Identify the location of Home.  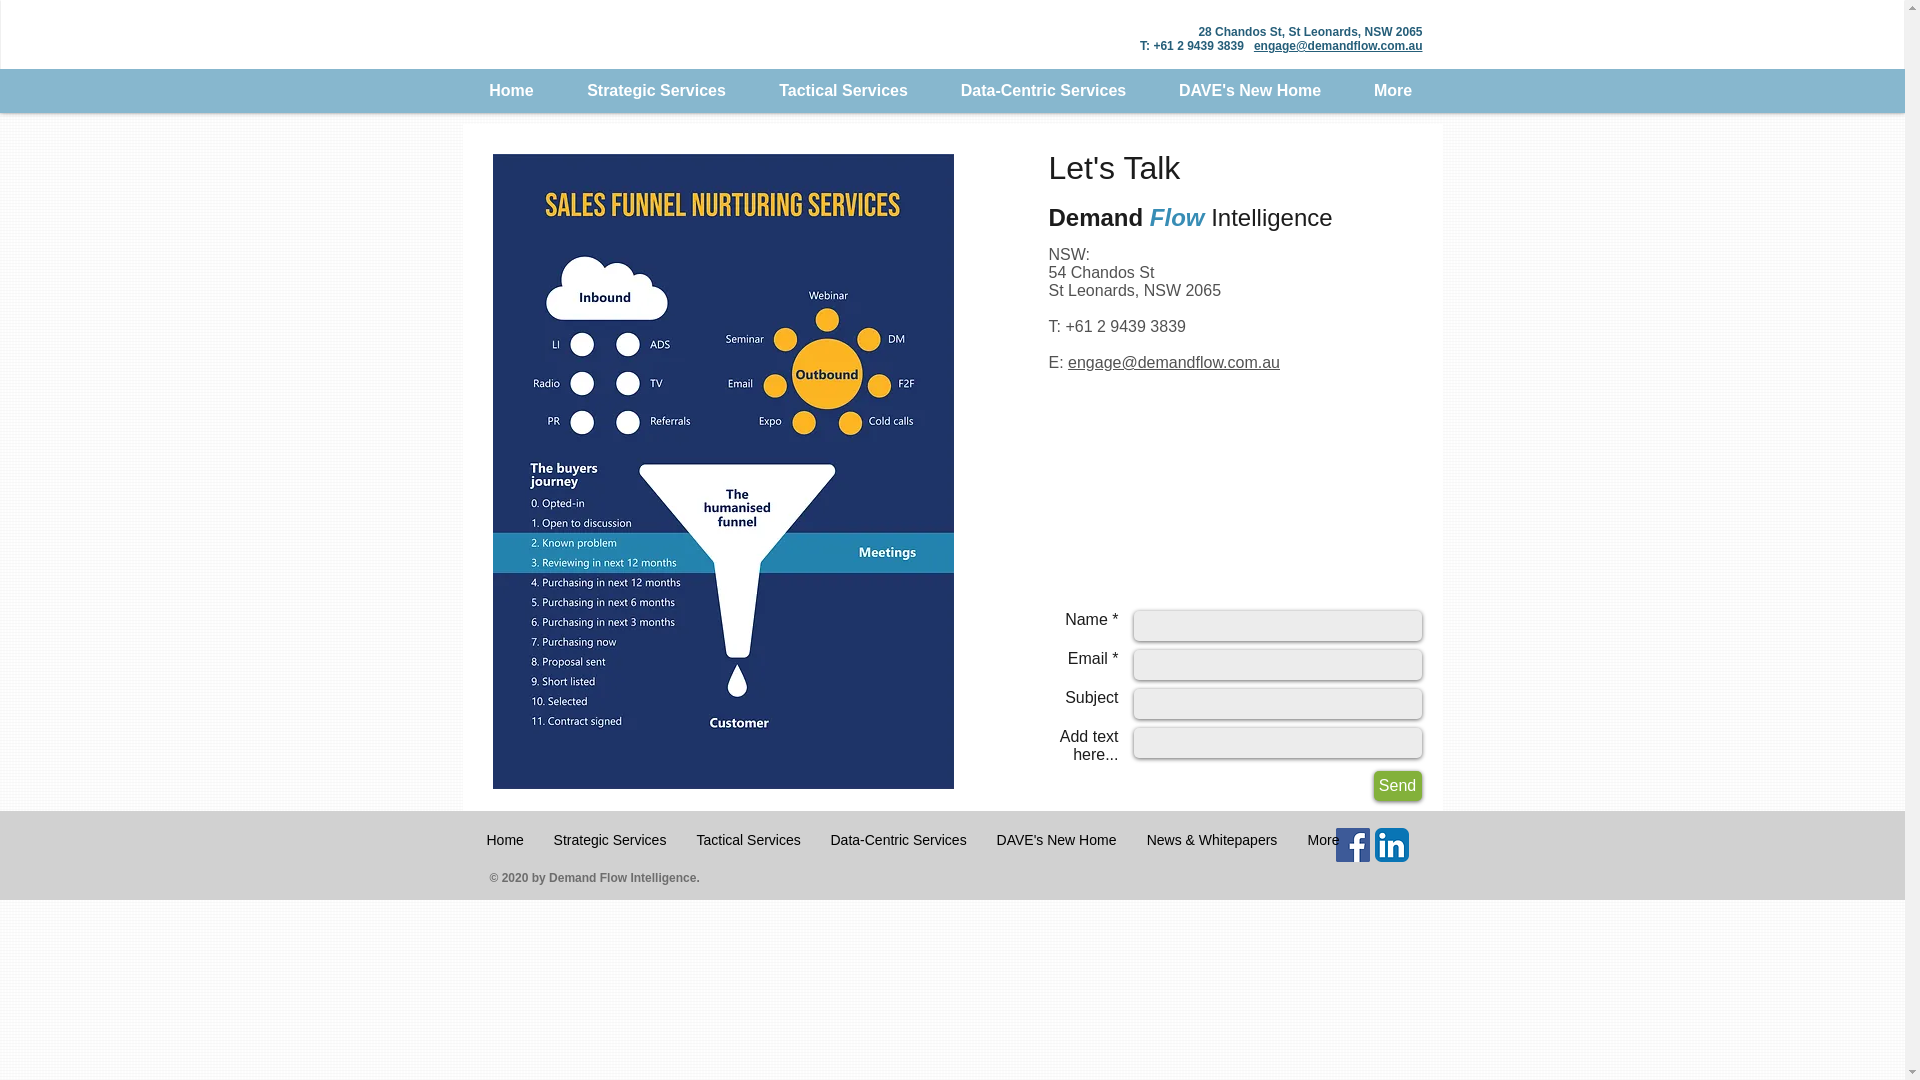
(511, 91).